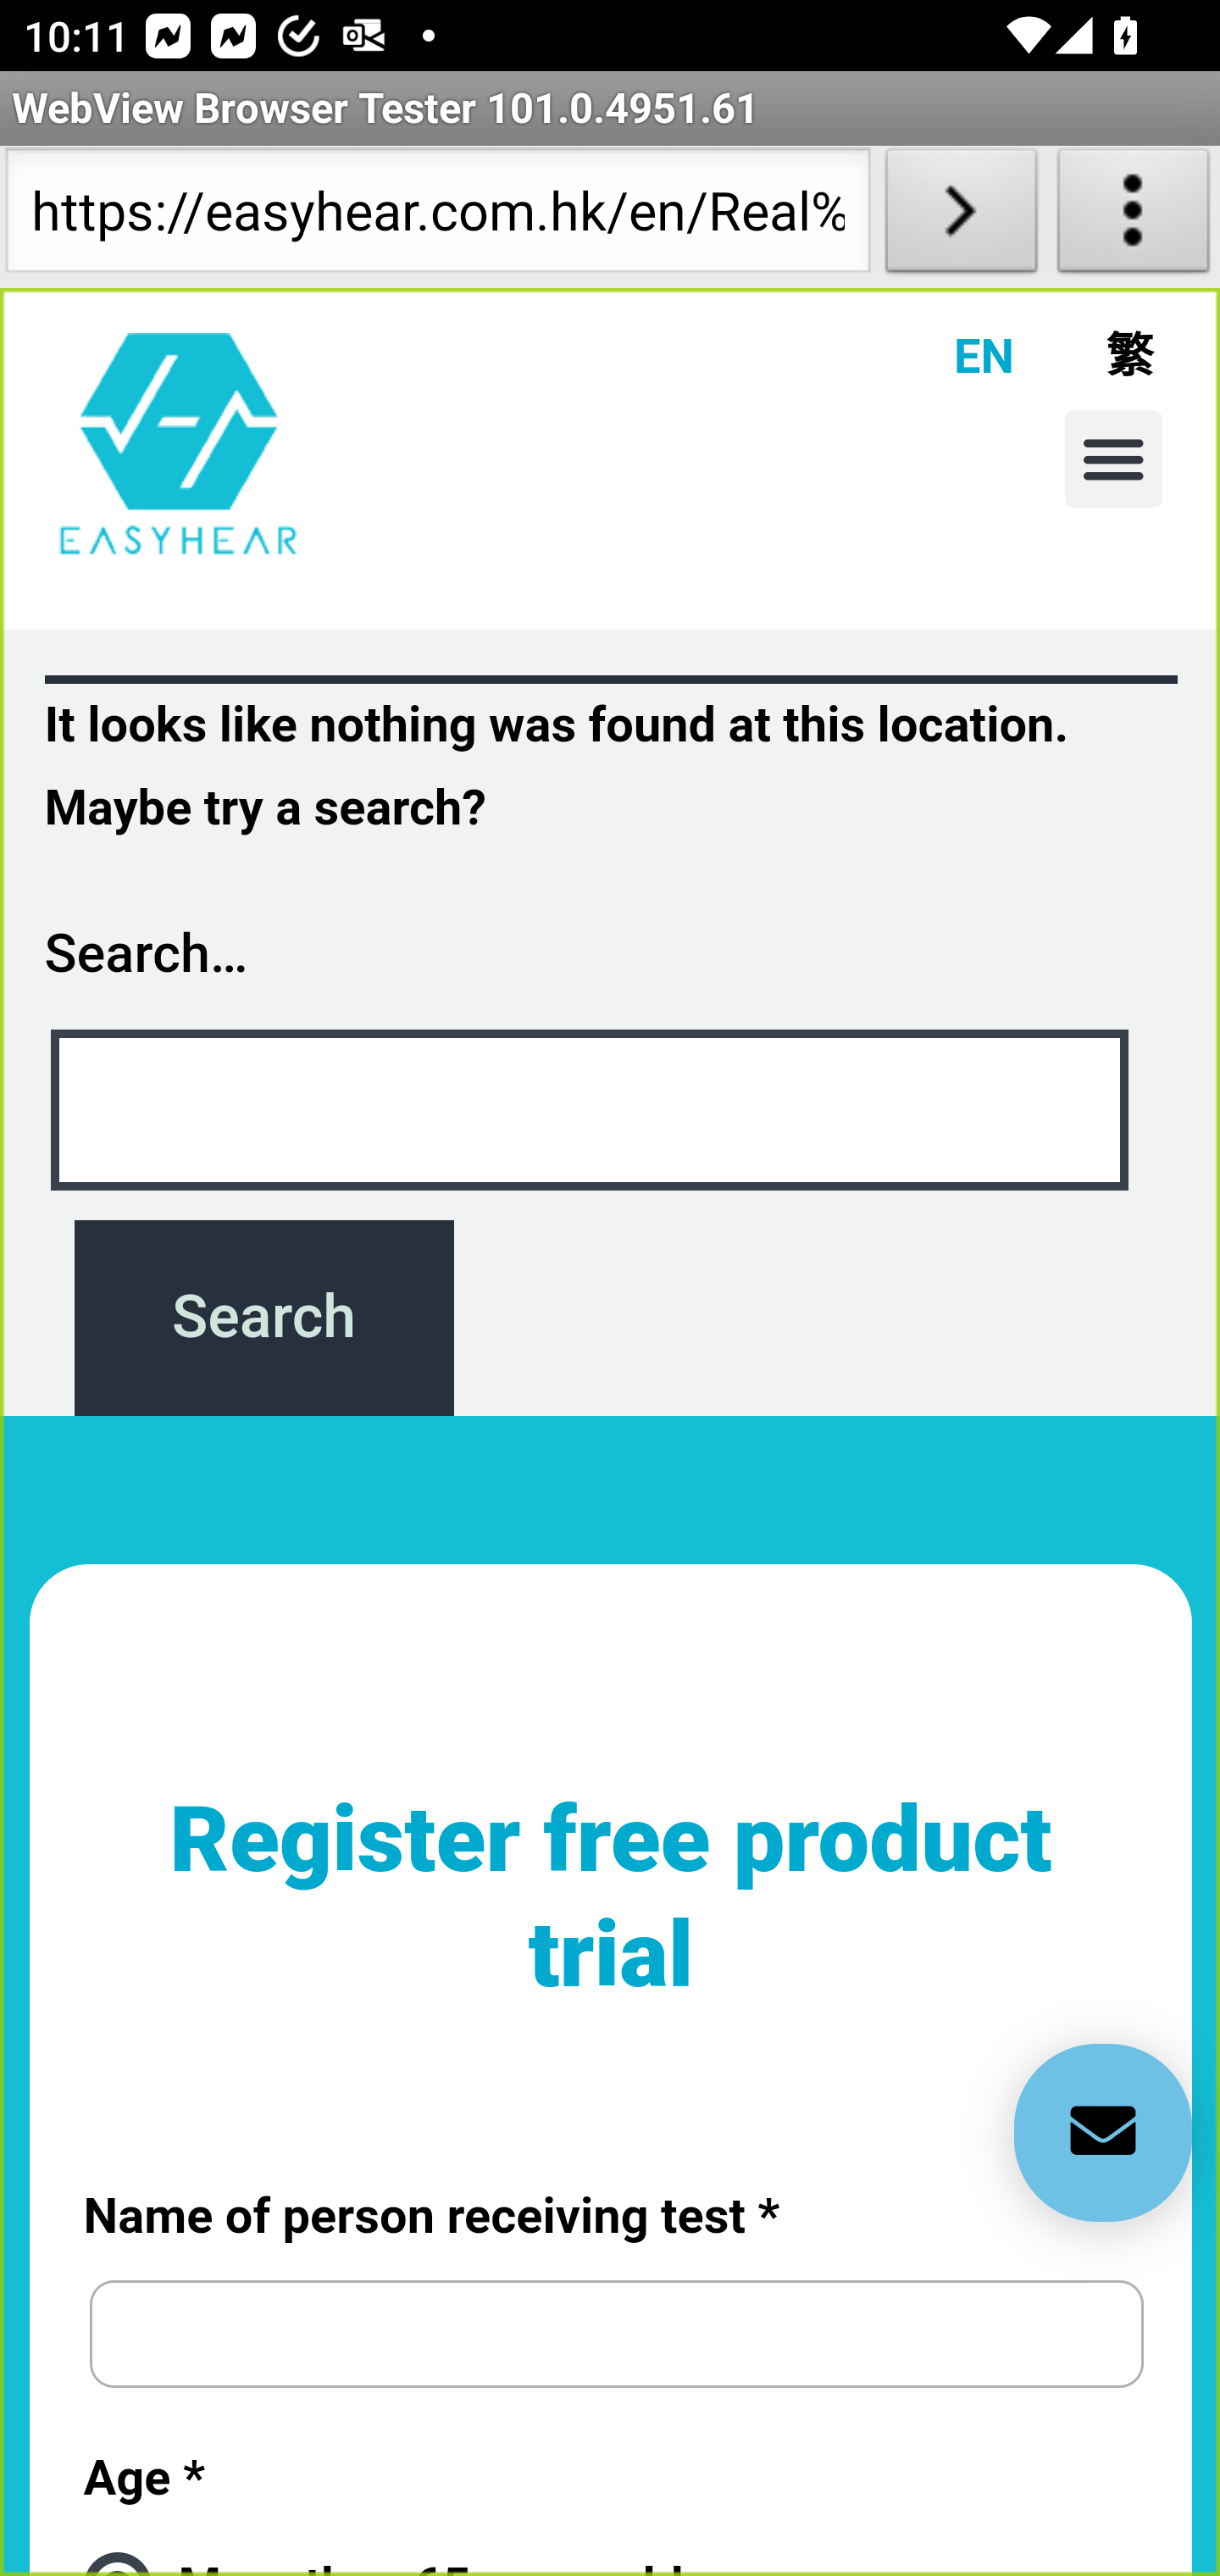 The height and width of the screenshot is (2576, 1220). Describe the element at coordinates (263, 1317) in the screenshot. I see `Search` at that location.